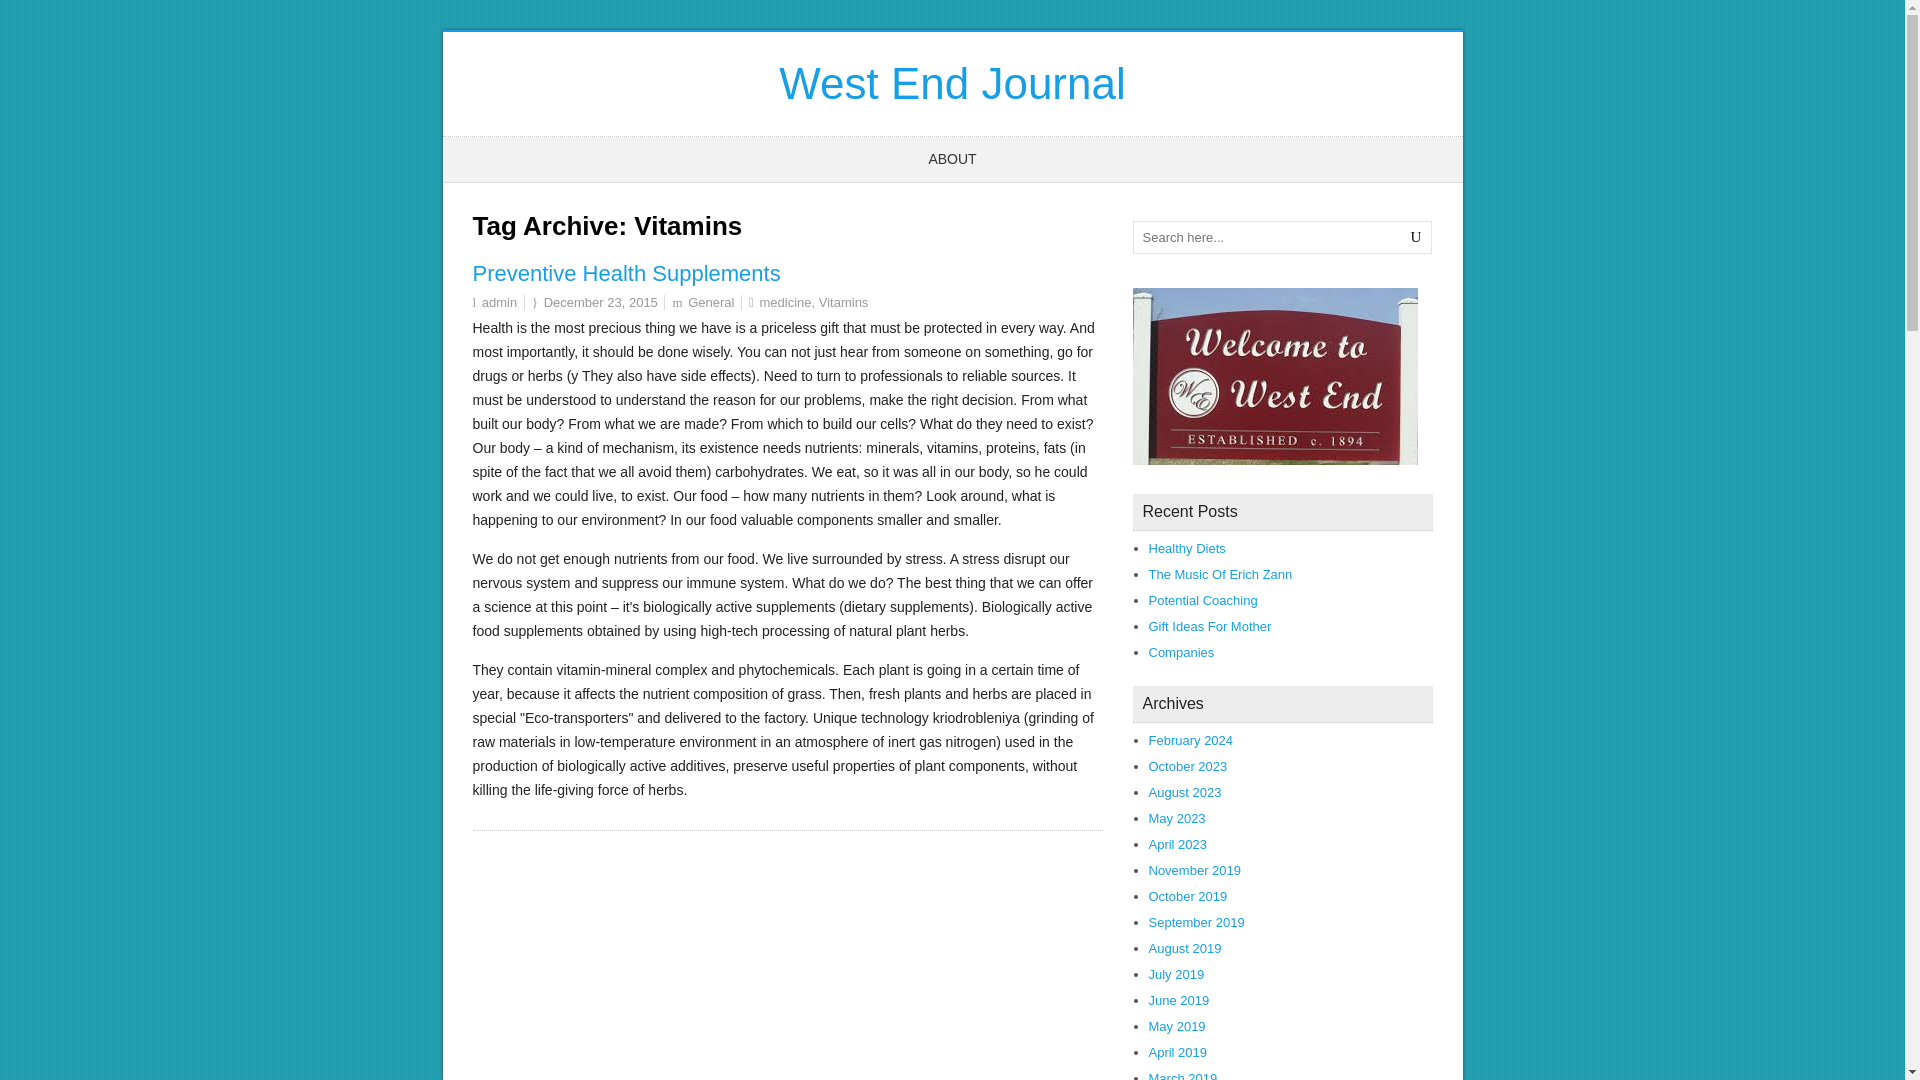  I want to click on June 2019, so click(1178, 1000).